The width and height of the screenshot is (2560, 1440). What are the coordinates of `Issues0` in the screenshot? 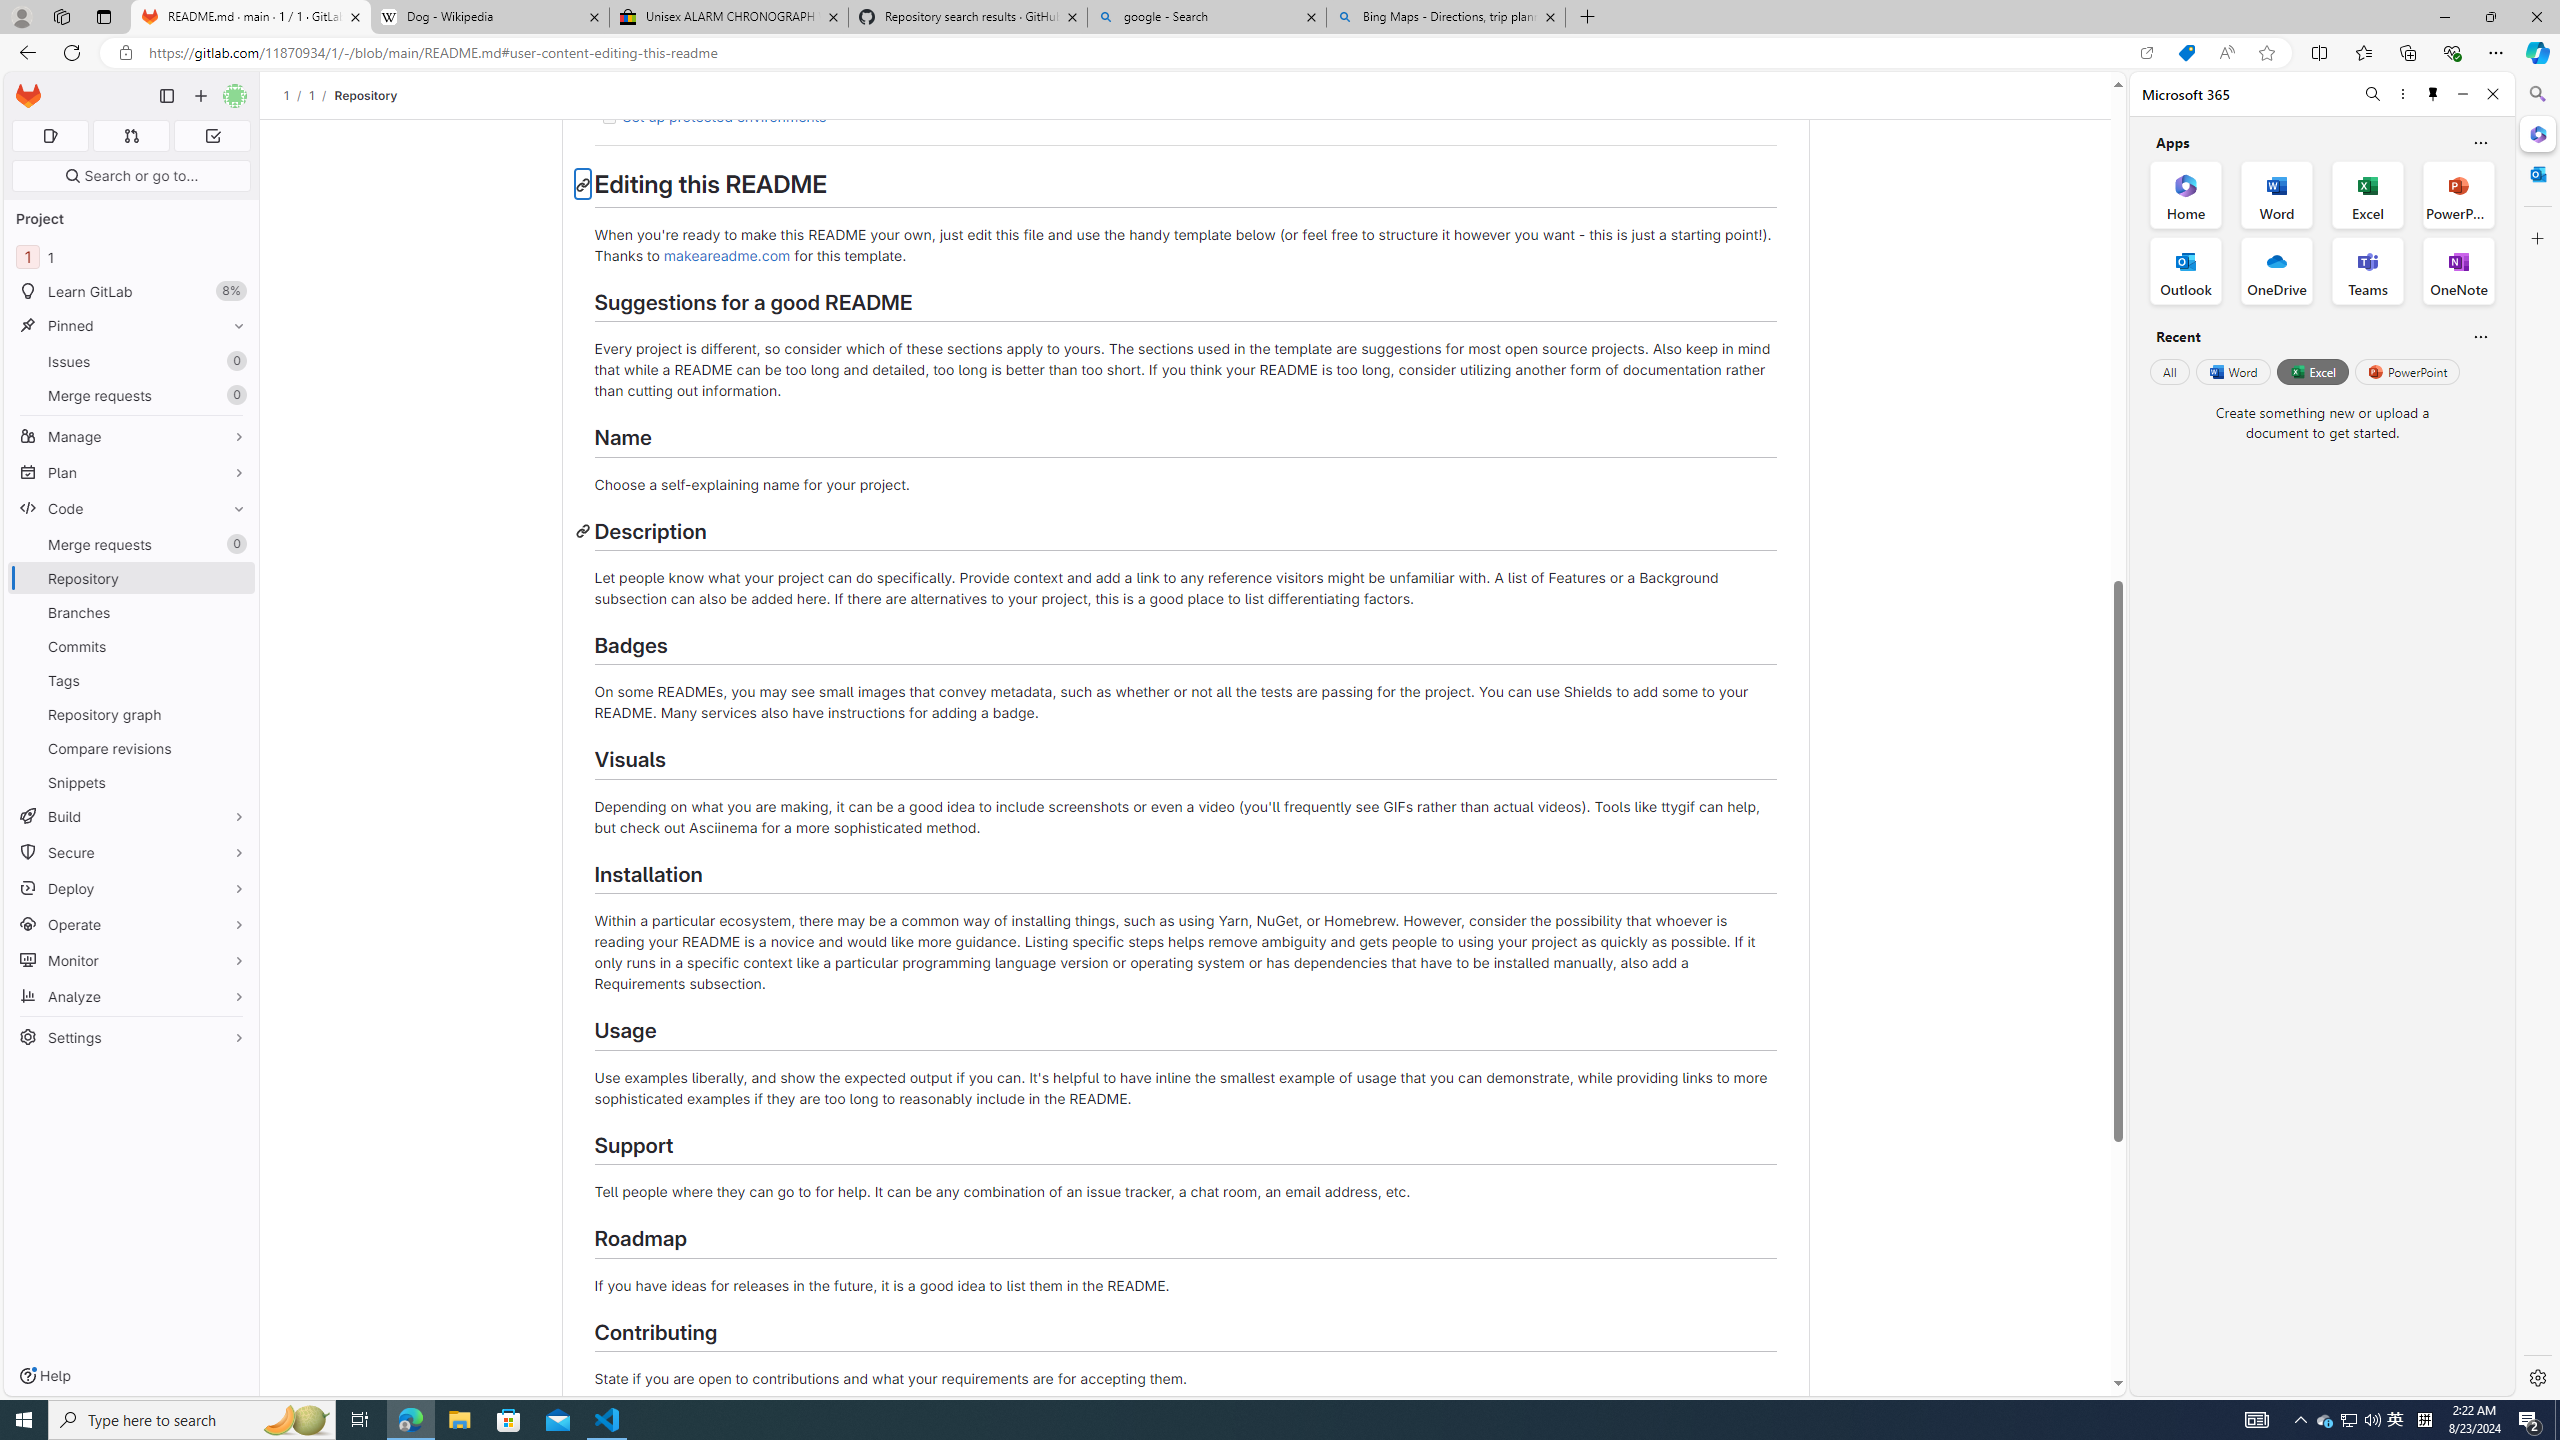 It's located at (132, 361).